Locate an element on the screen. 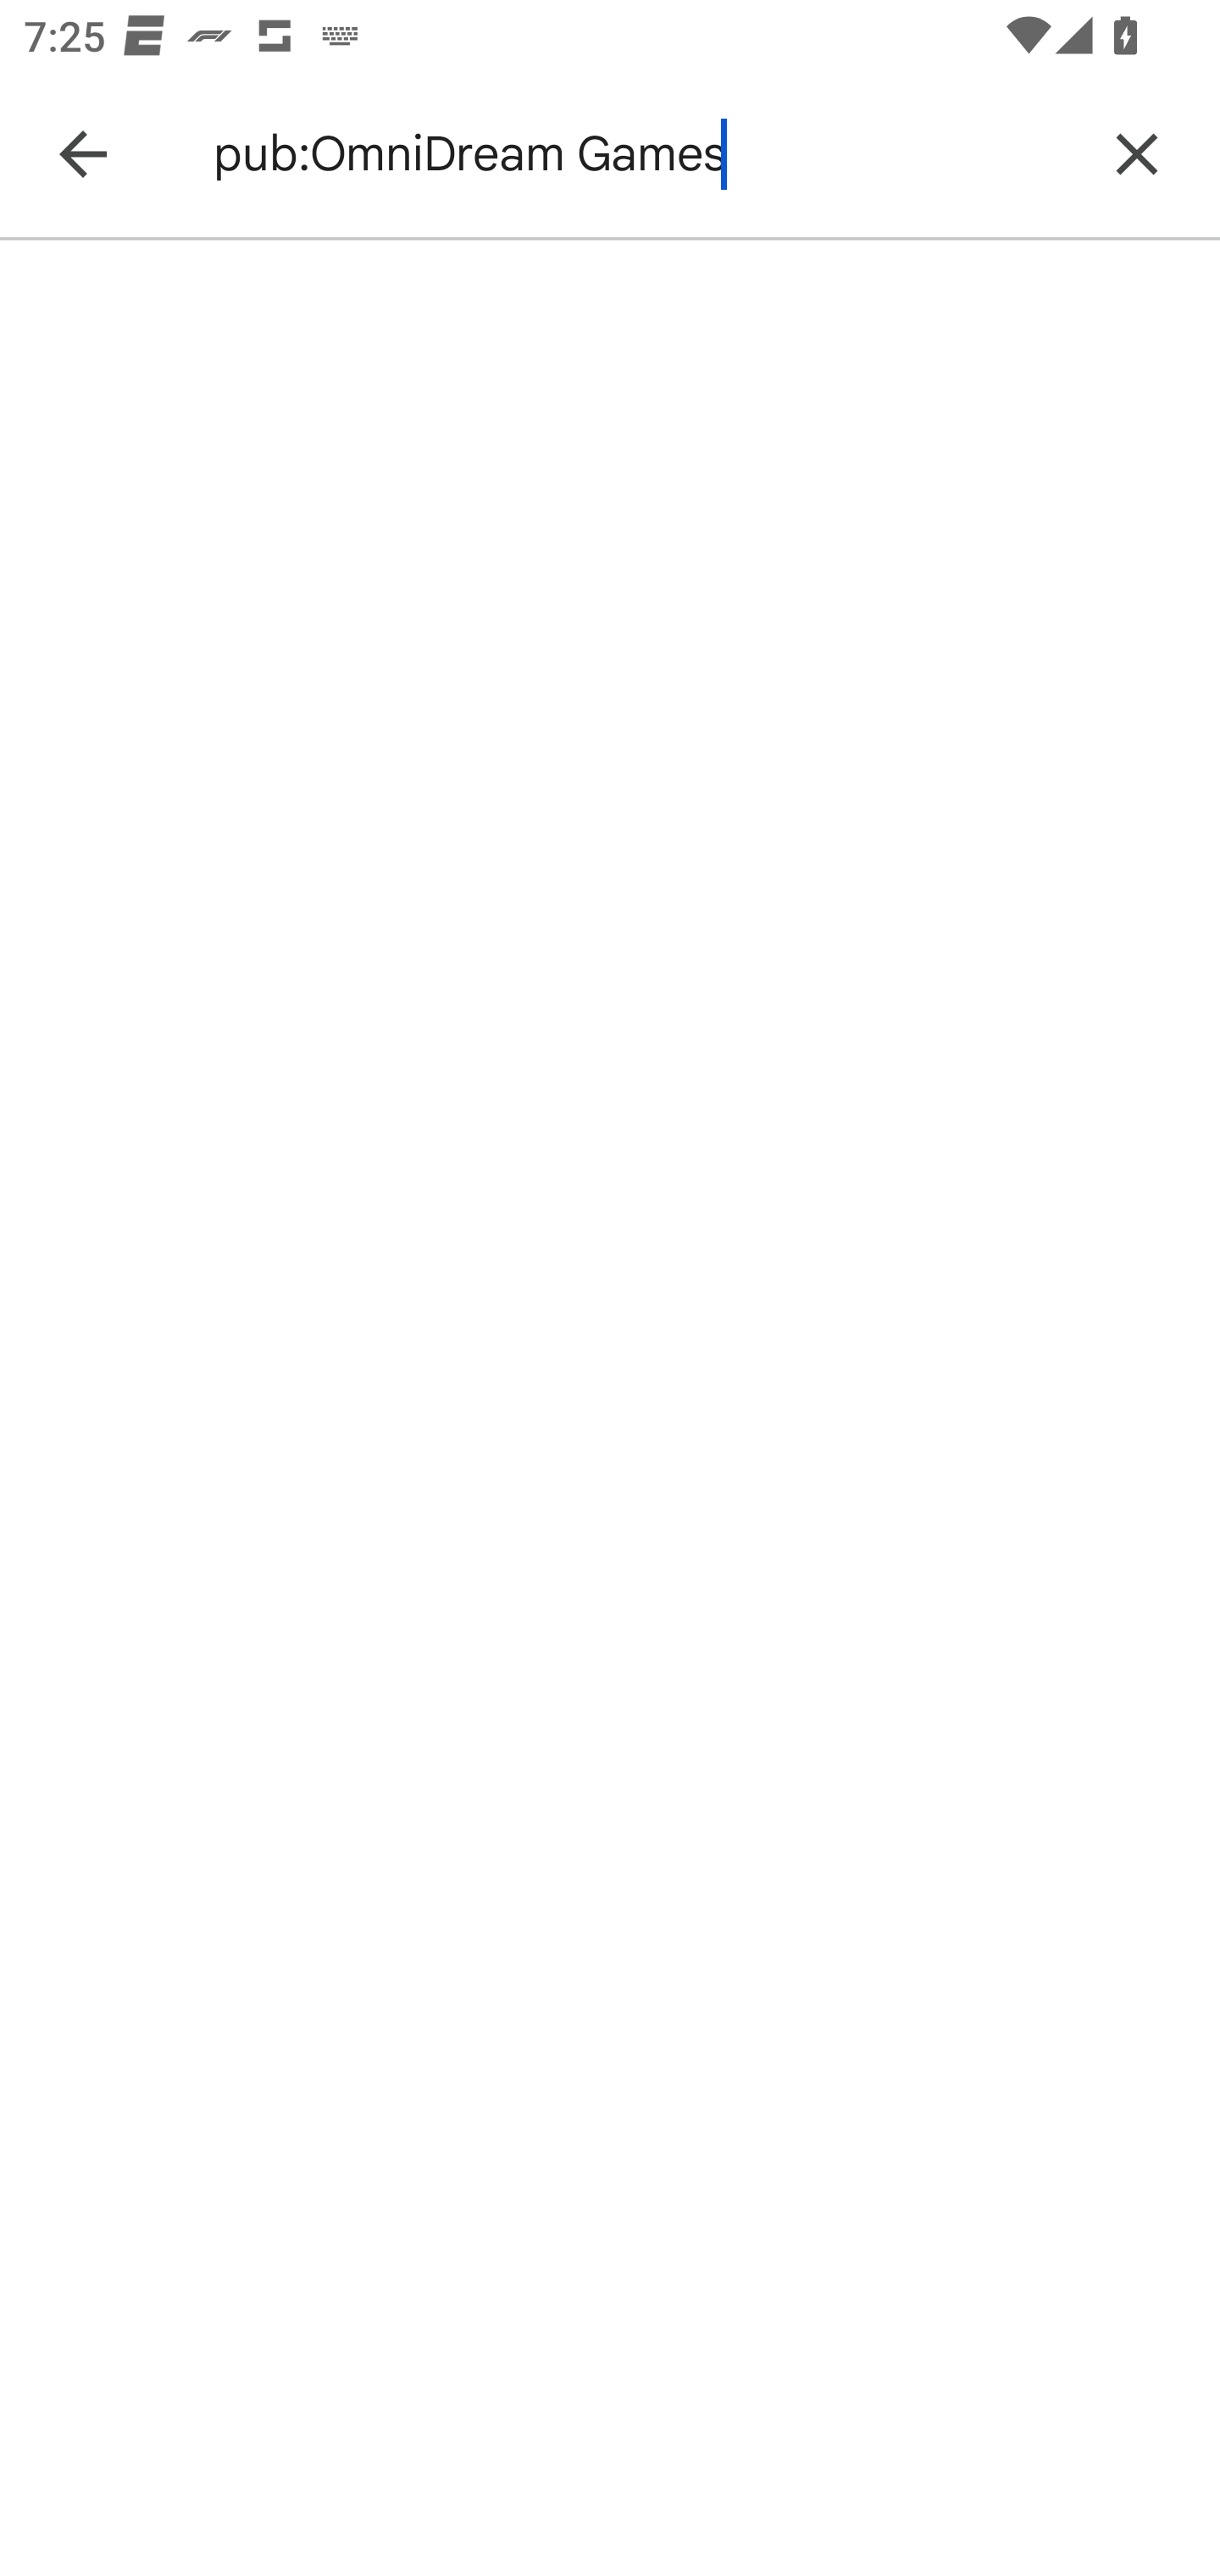 This screenshot has width=1220, height=2576. pub:OmniDream Games is located at coordinates (639, 154).